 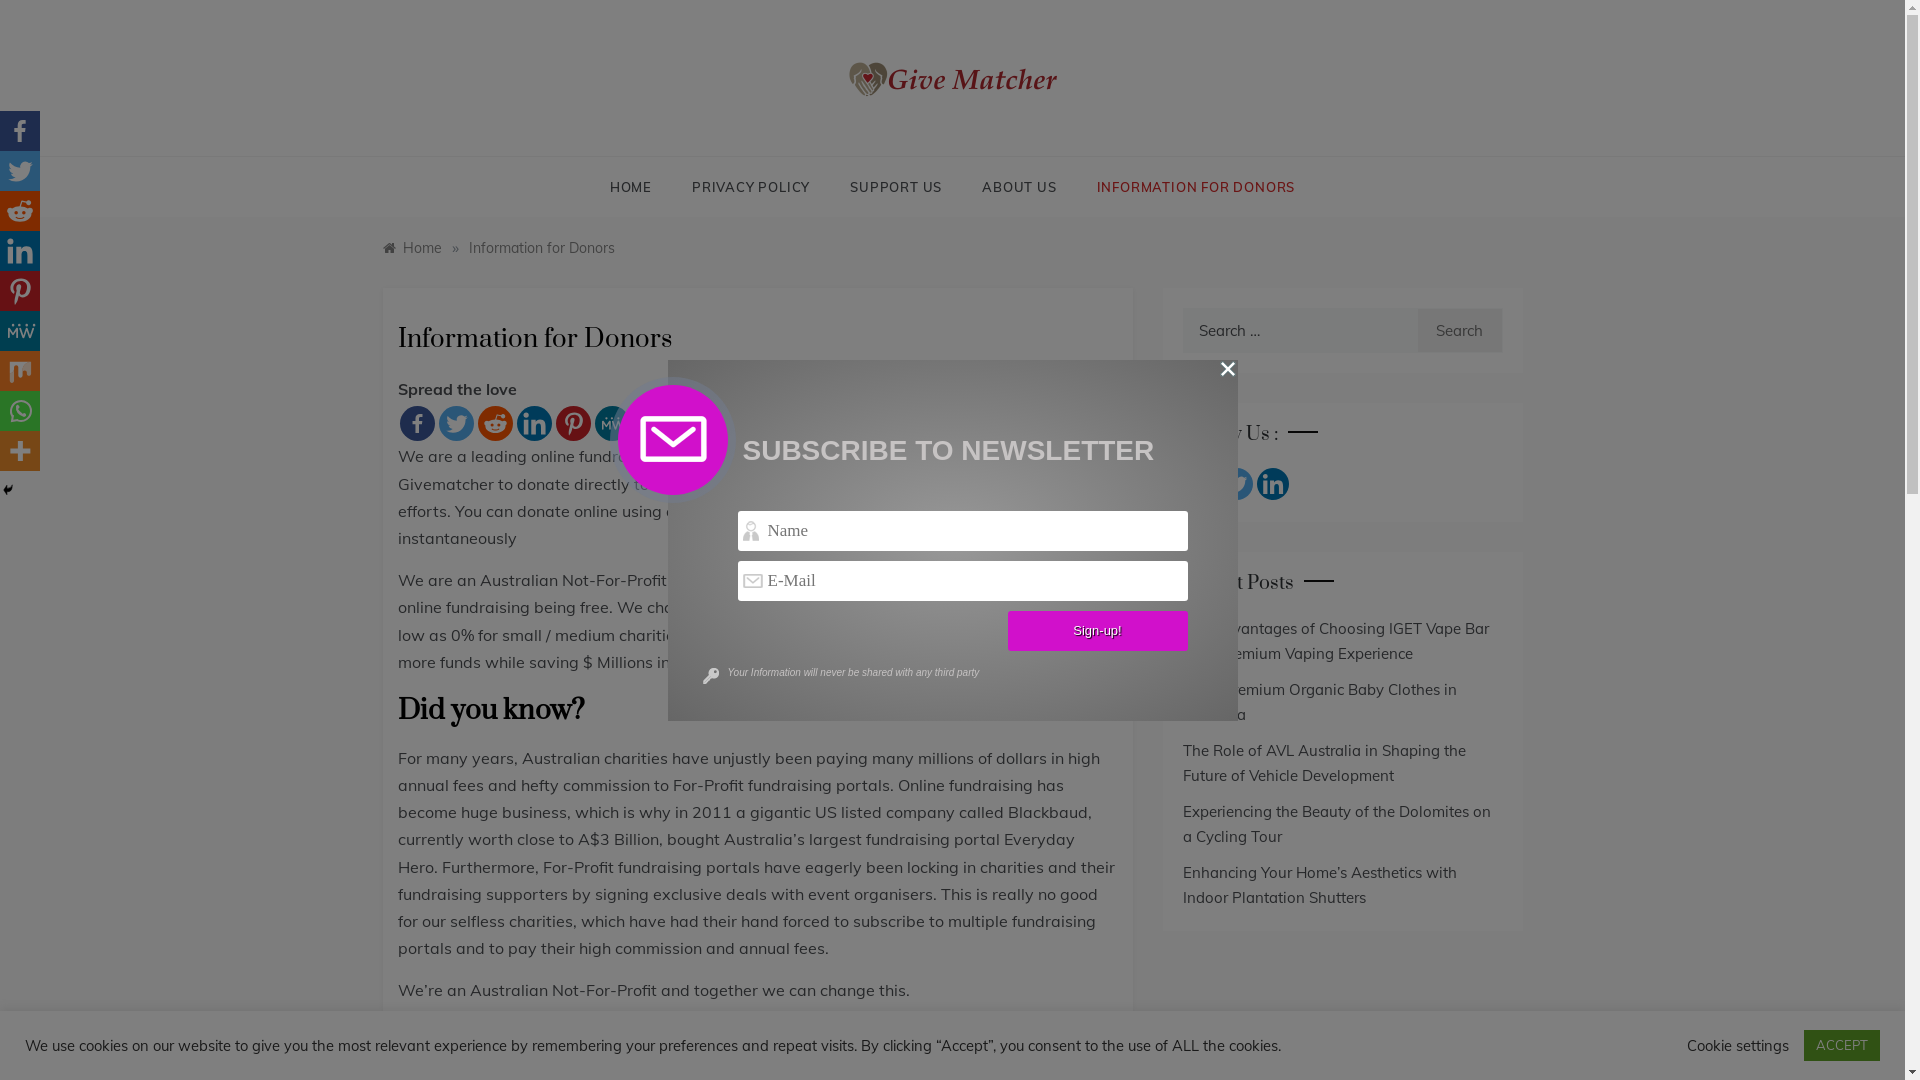 What do you see at coordinates (20, 331) in the screenshot?
I see `MeWe` at bounding box center [20, 331].